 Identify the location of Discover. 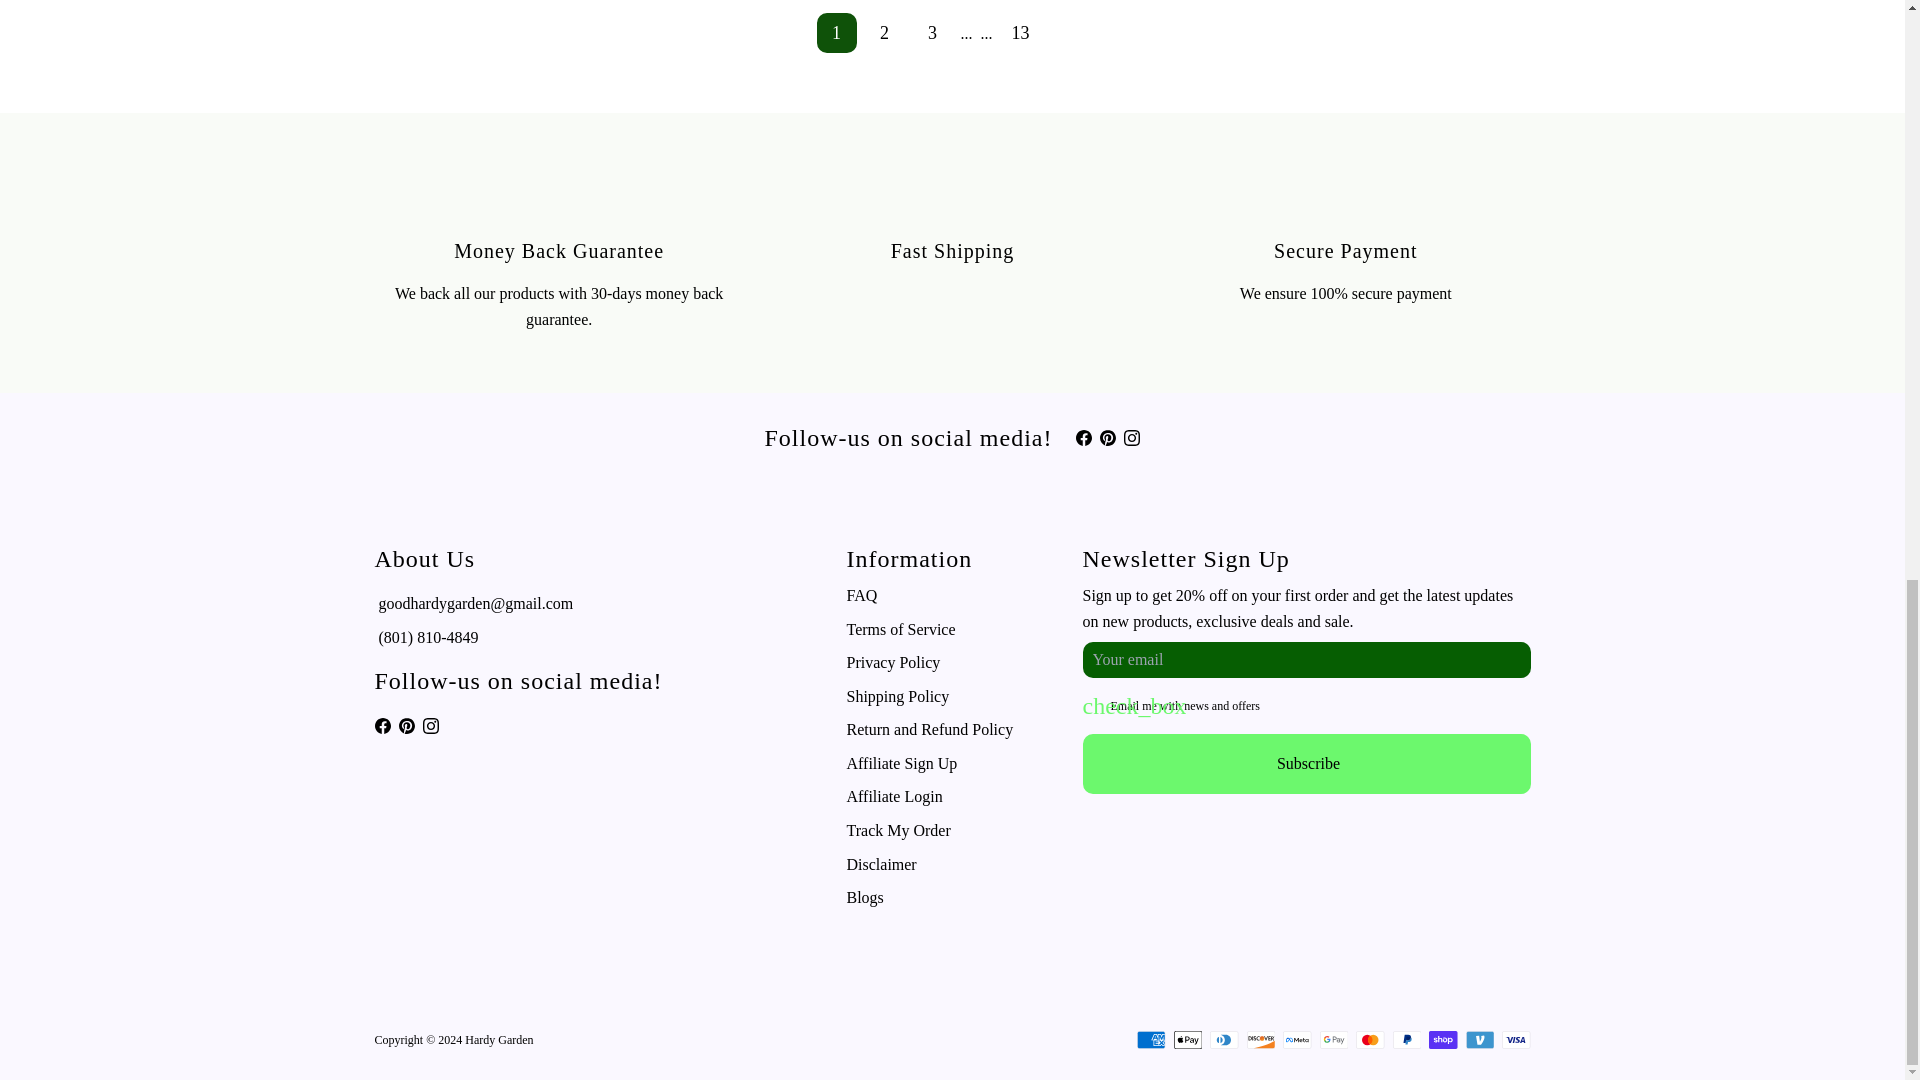
(1260, 1040).